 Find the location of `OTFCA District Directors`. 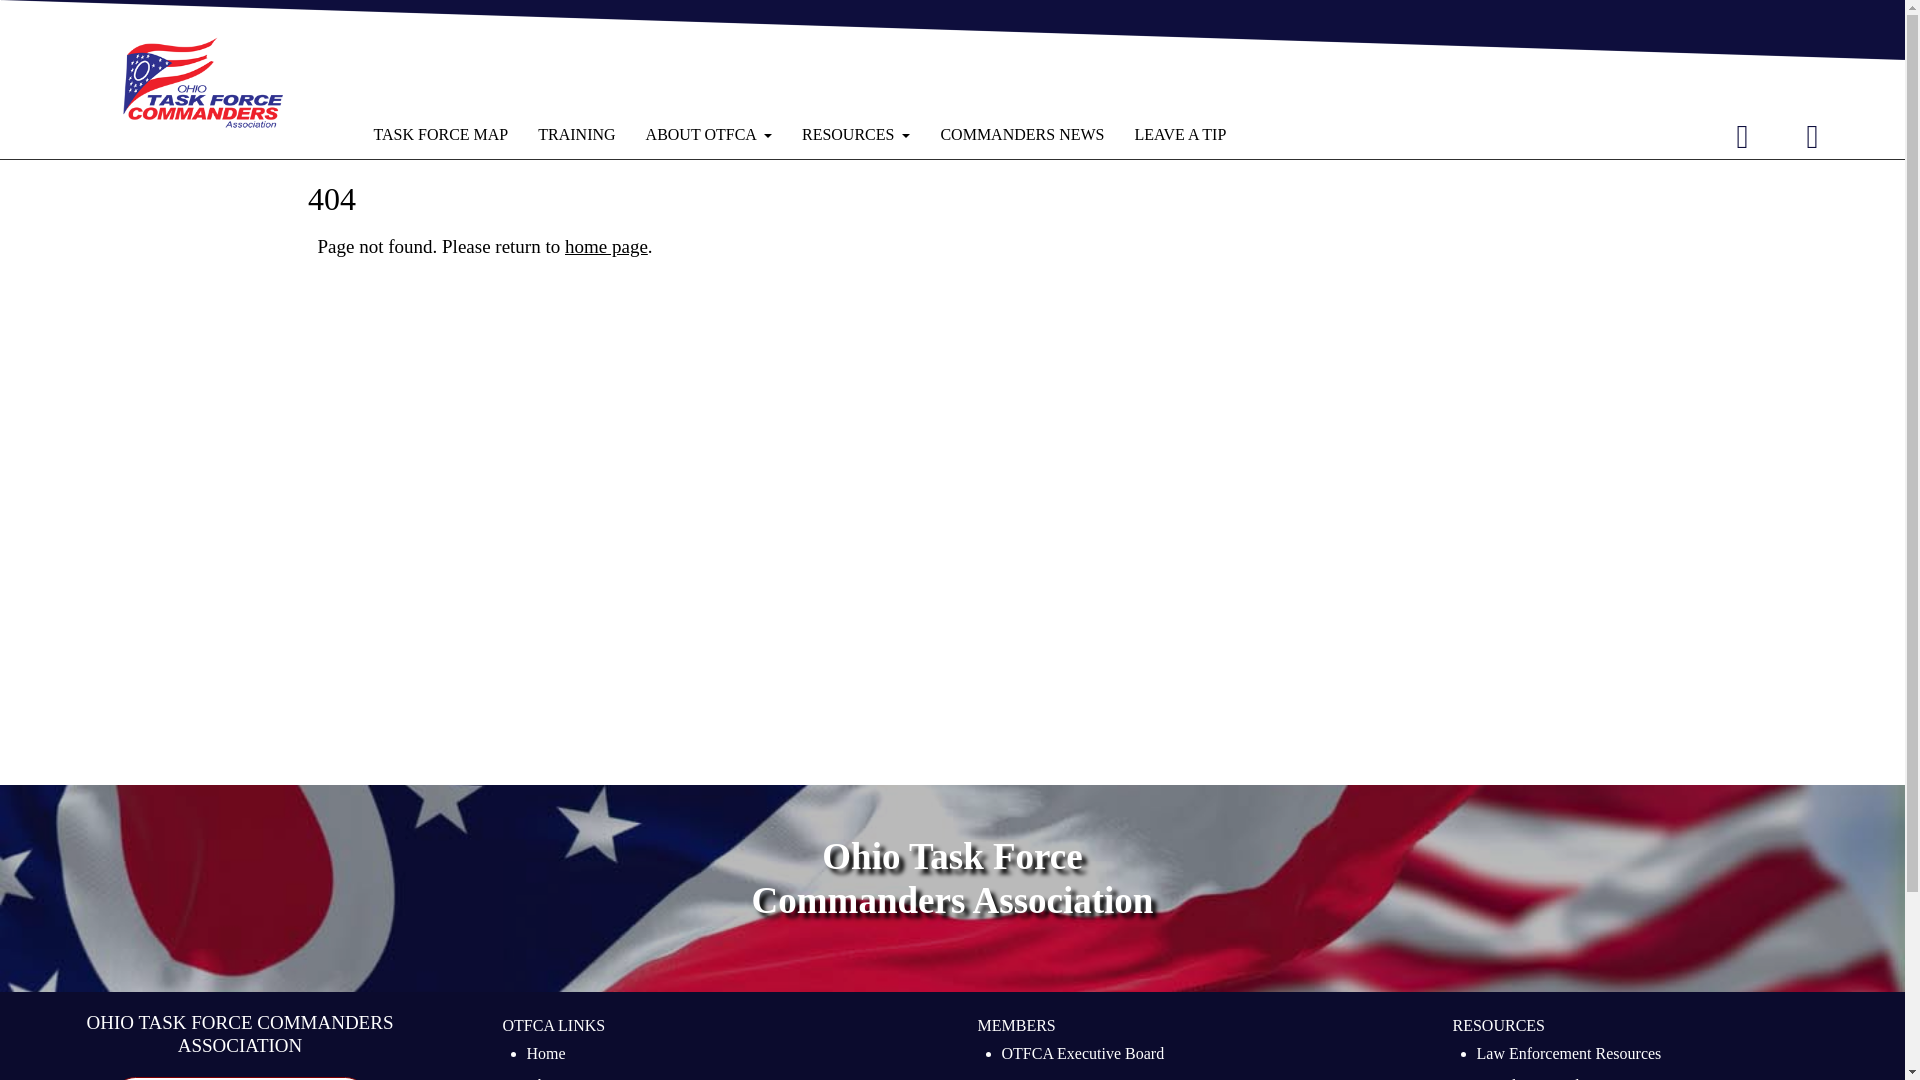

OTFCA District Directors is located at coordinates (1086, 1076).